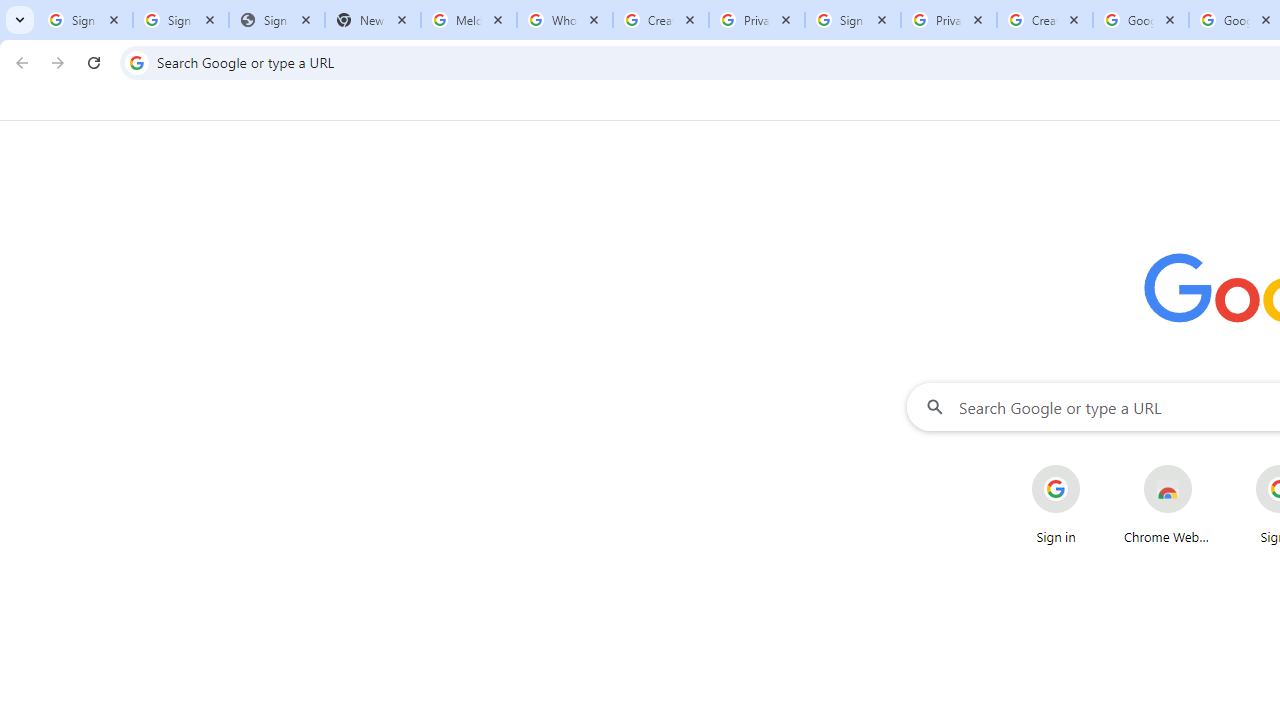 This screenshot has width=1280, height=720. Describe the element at coordinates (373, 20) in the screenshot. I see `New Tab` at that location.